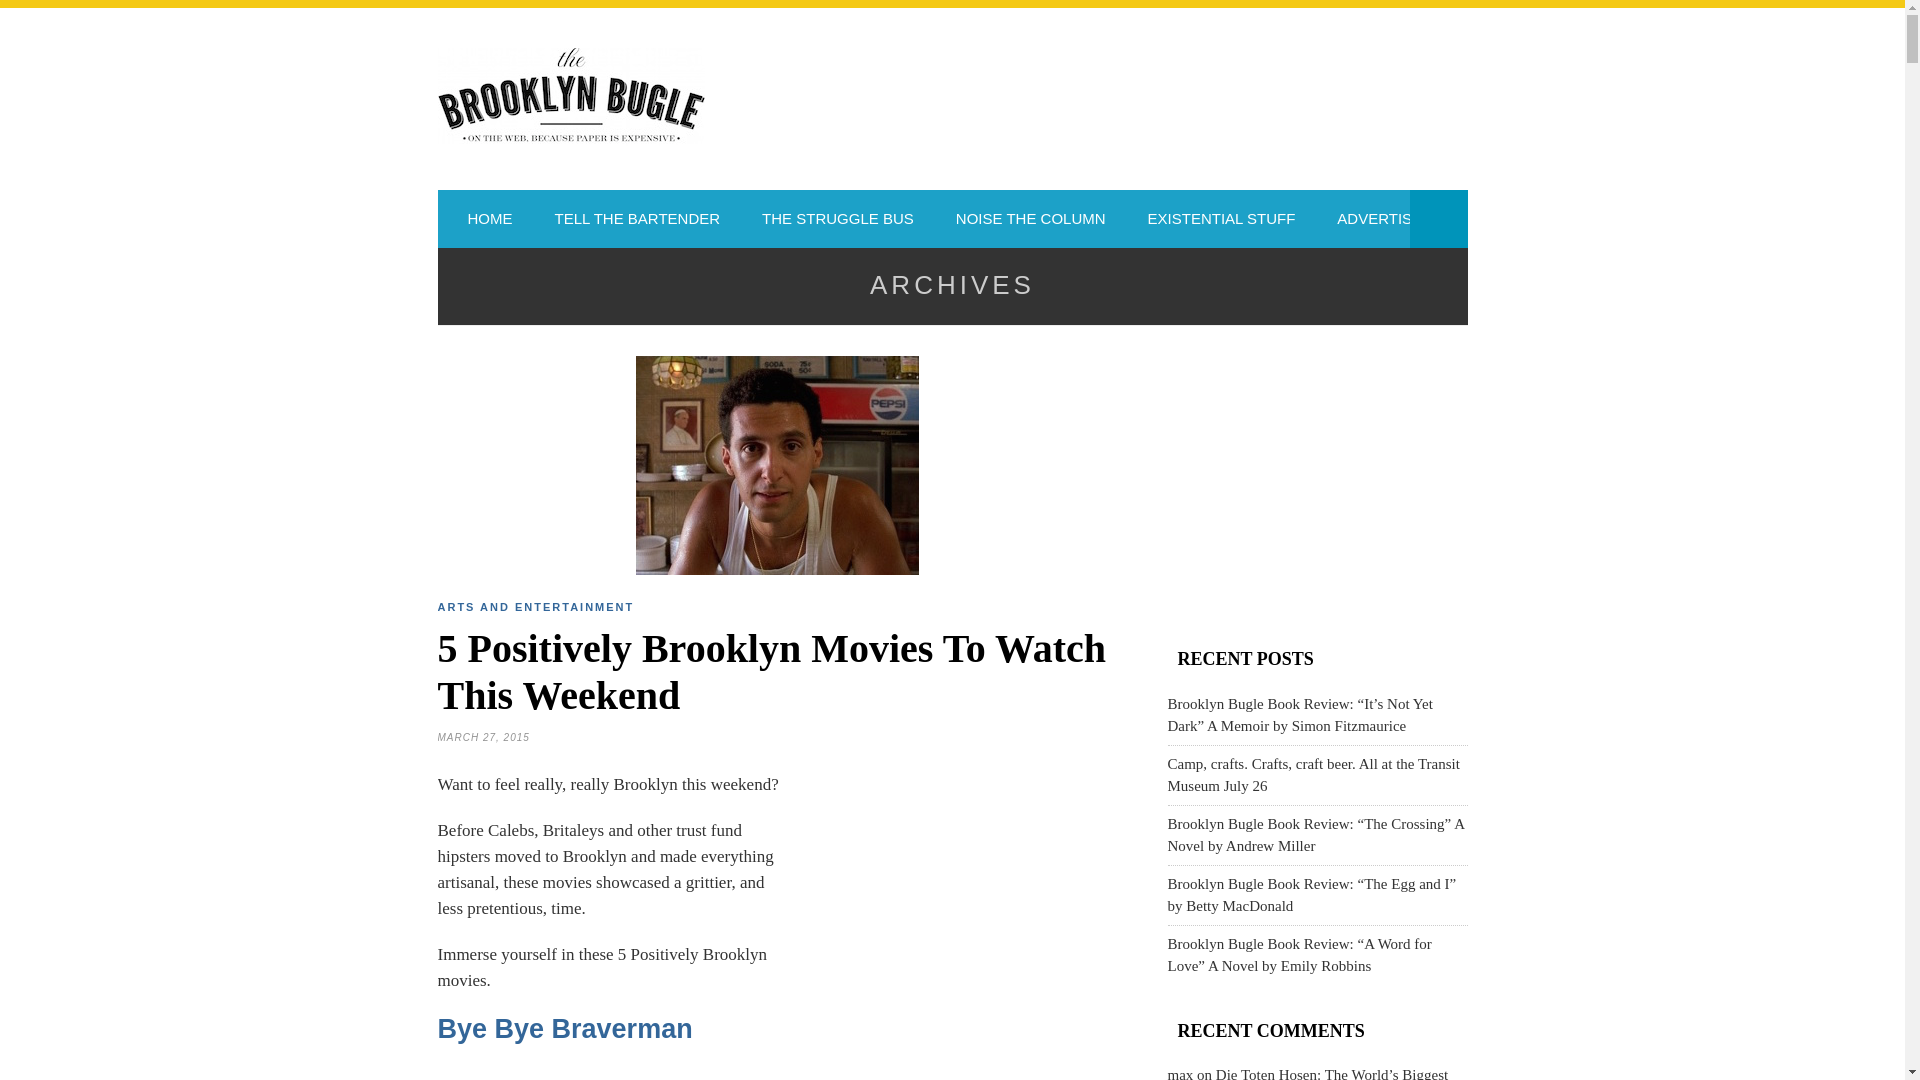 The height and width of the screenshot is (1080, 1920). Describe the element at coordinates (772, 672) in the screenshot. I see `5 Positively Brooklyn Movies To Watch This Weekend` at that location.